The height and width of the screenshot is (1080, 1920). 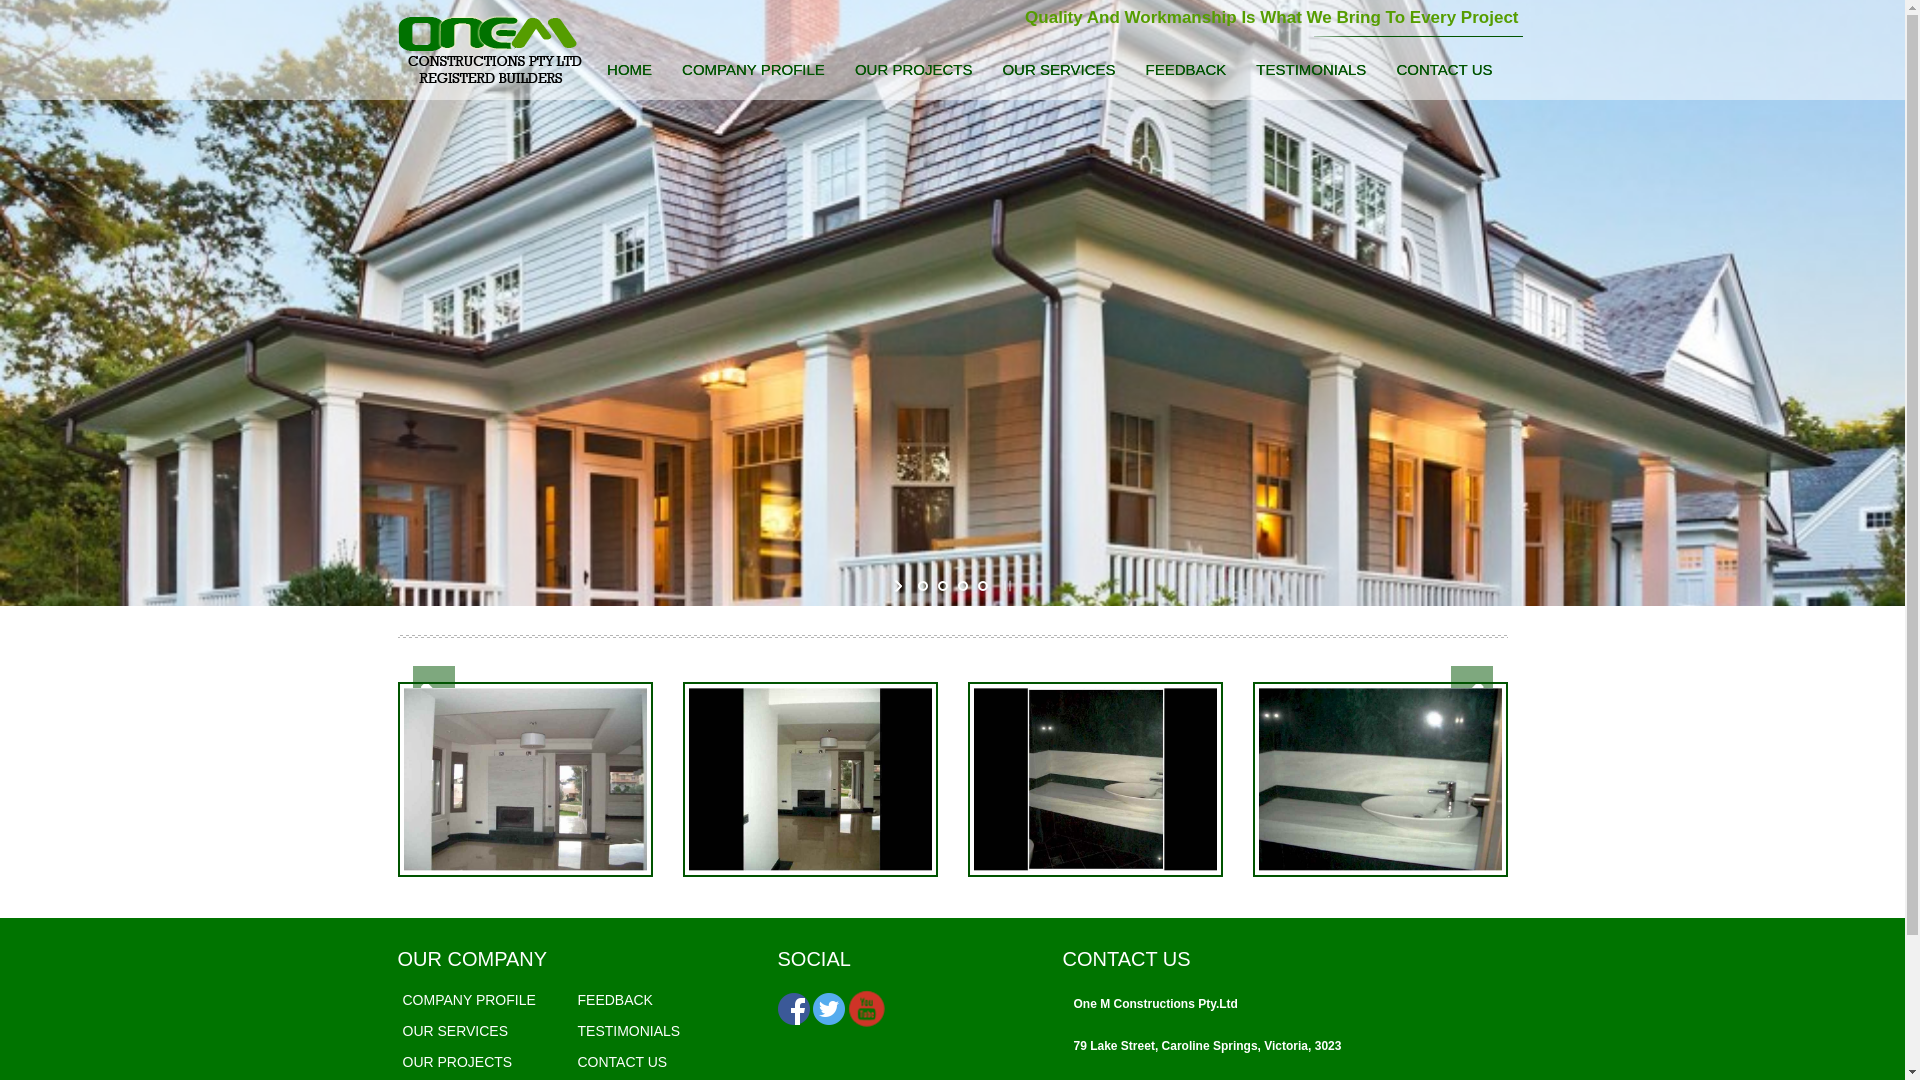 I want to click on Previous, so click(x=433, y=702).